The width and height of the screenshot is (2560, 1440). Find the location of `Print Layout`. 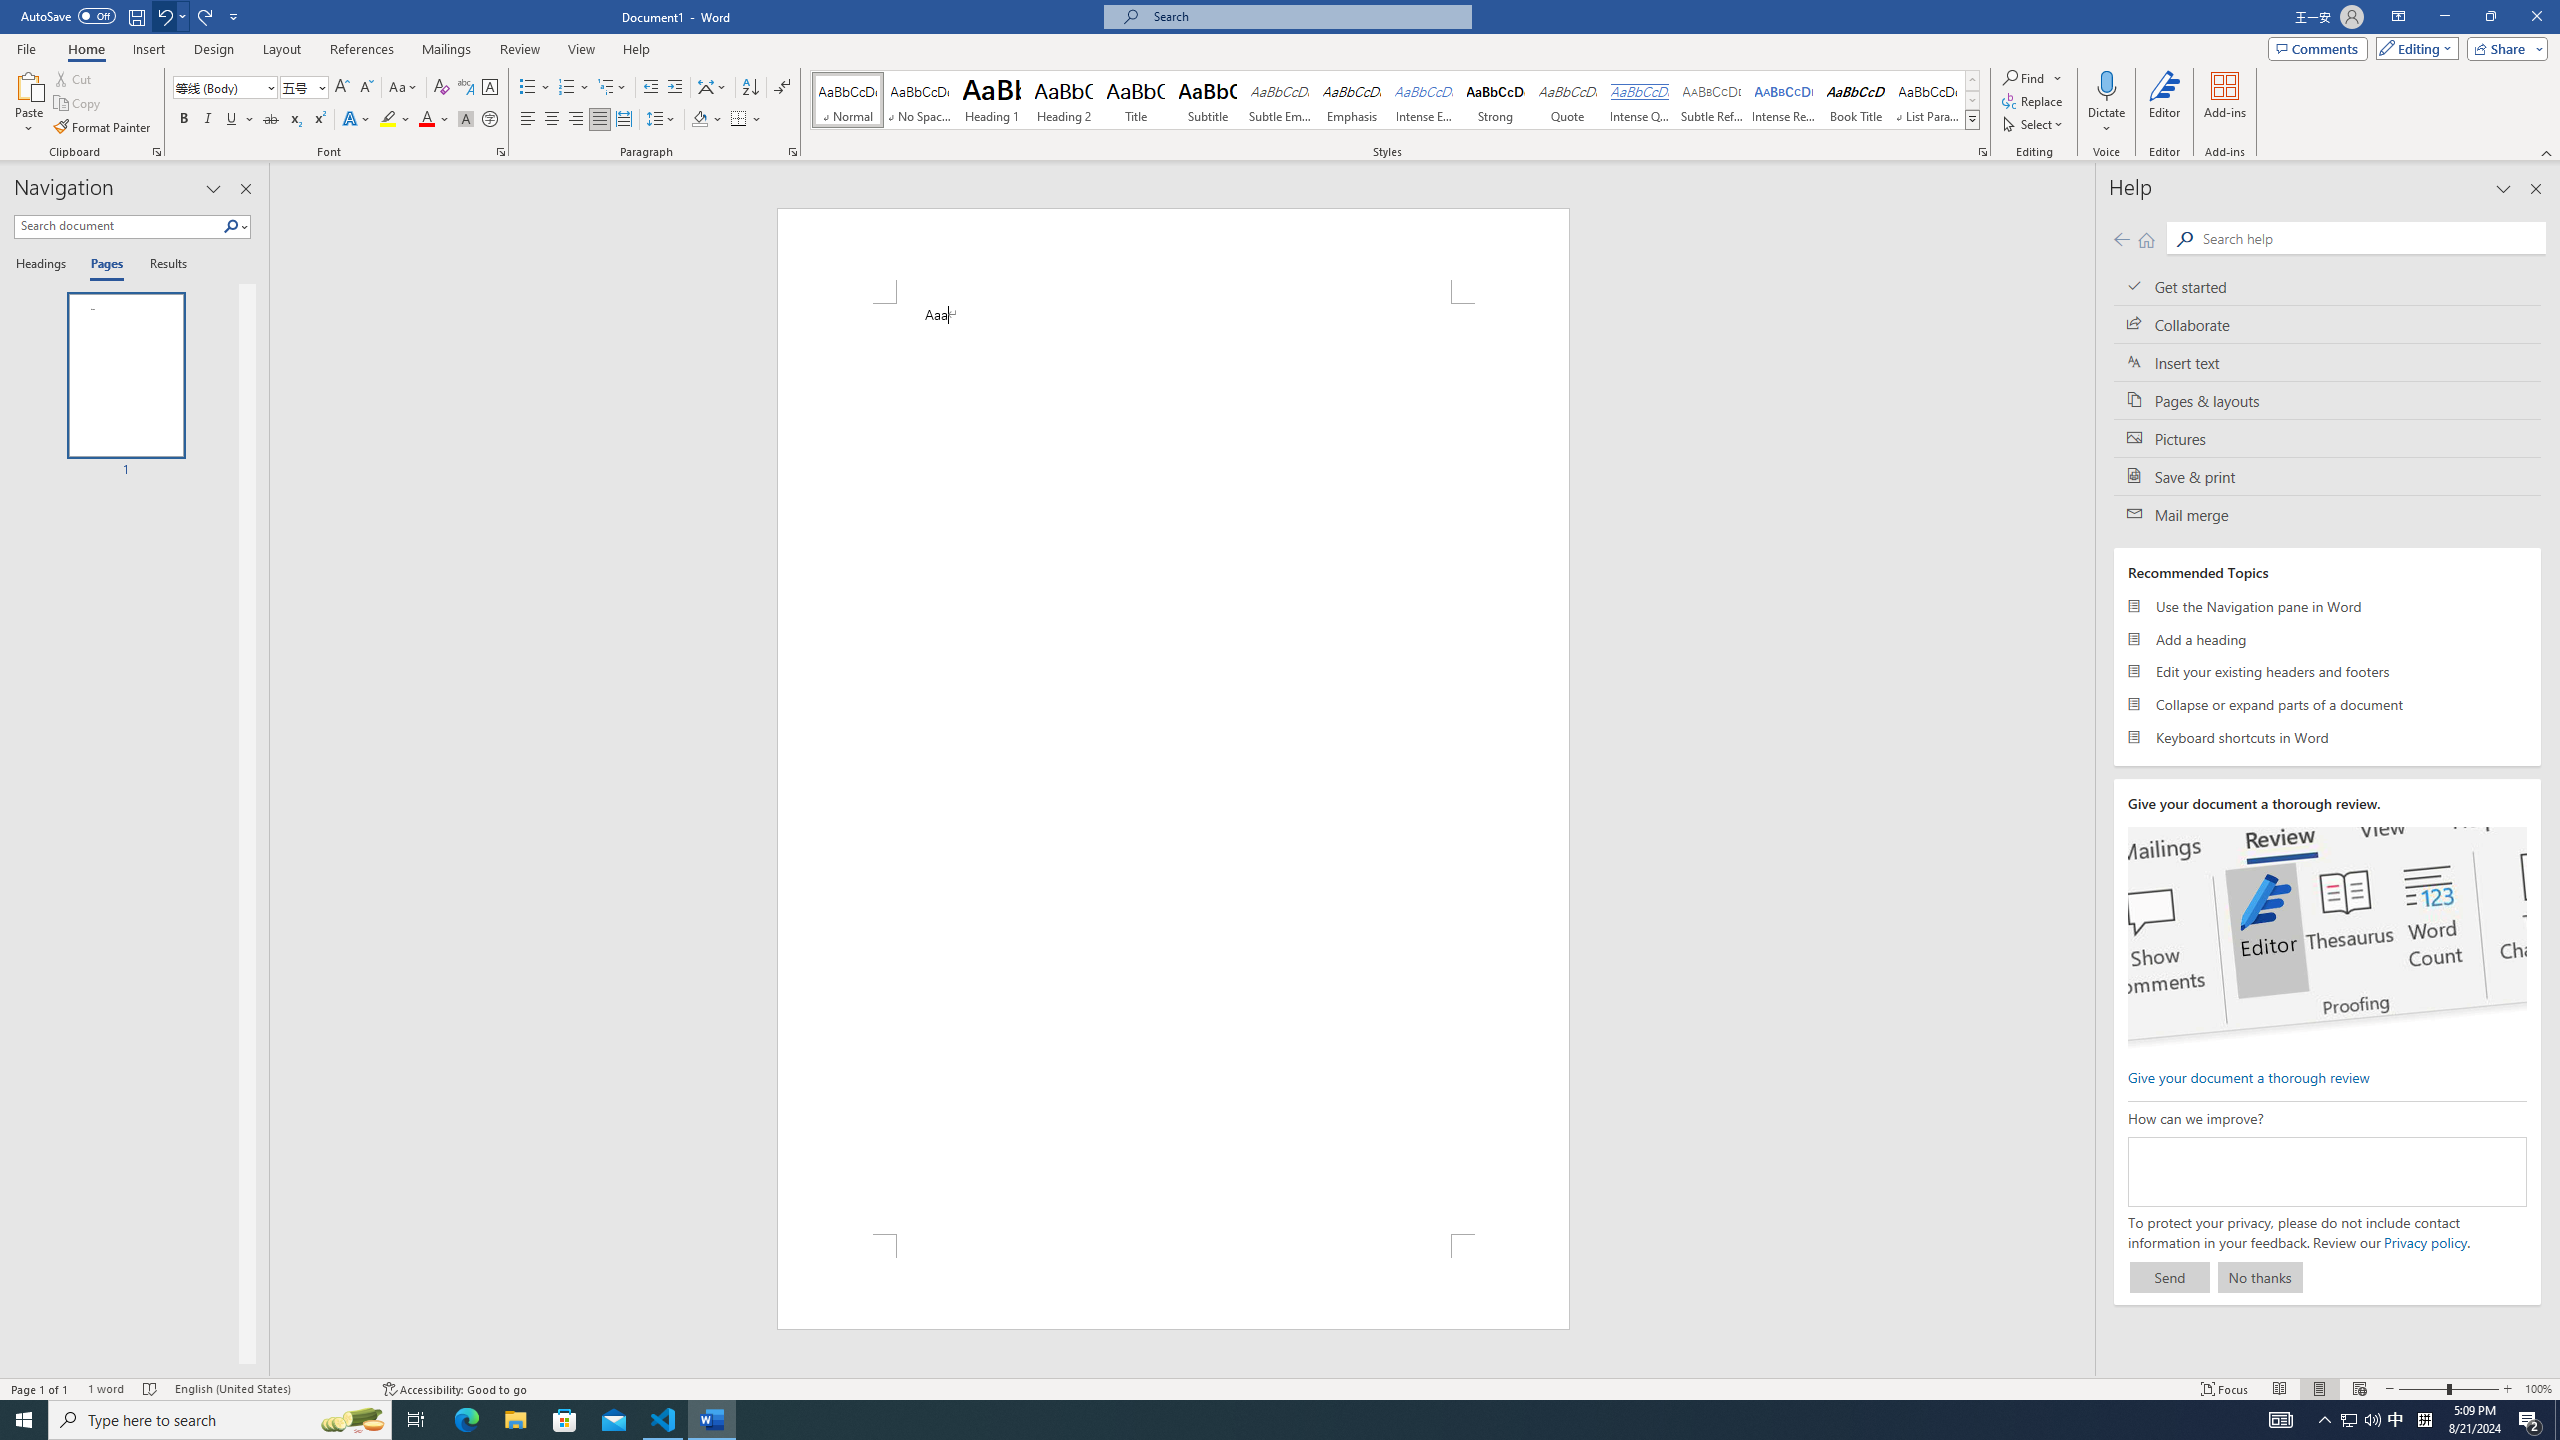

Print Layout is located at coordinates (2318, 1389).